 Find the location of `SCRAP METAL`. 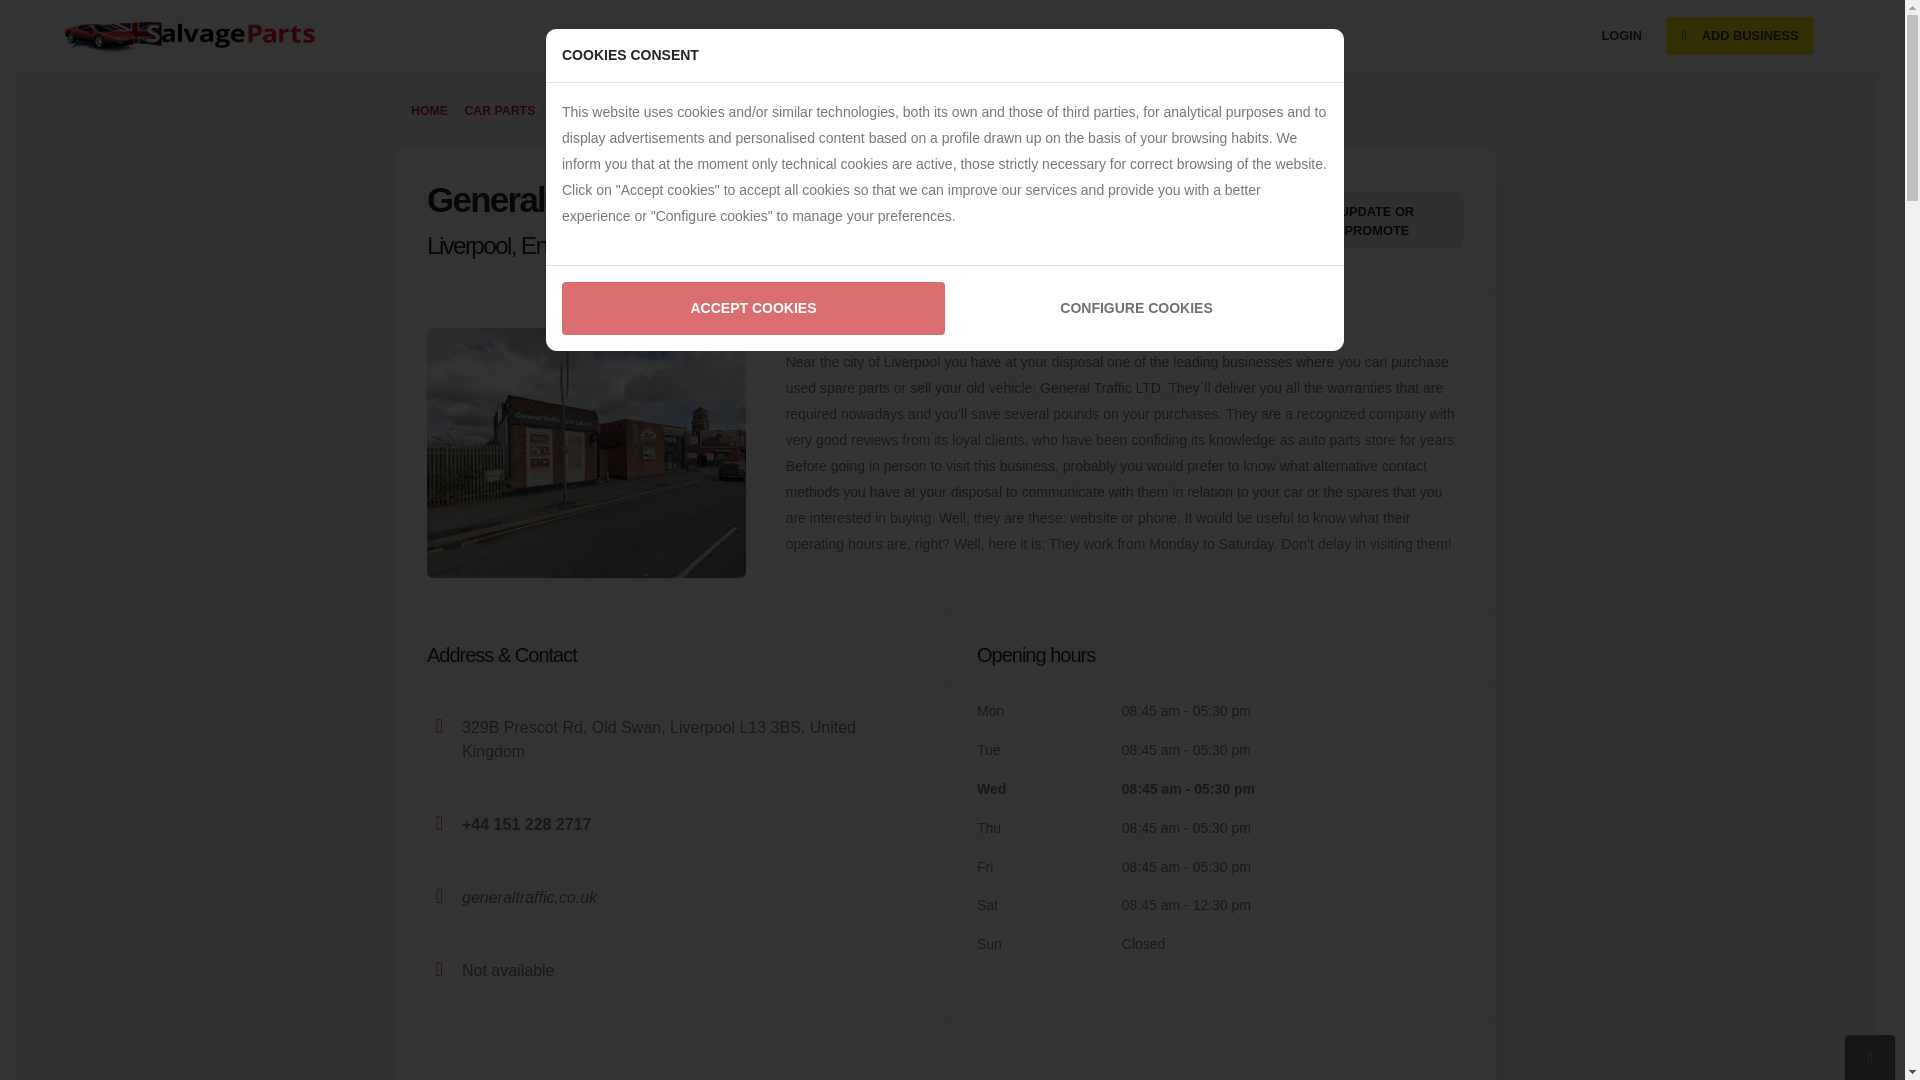

SCRAP METAL is located at coordinates (1194, 36).